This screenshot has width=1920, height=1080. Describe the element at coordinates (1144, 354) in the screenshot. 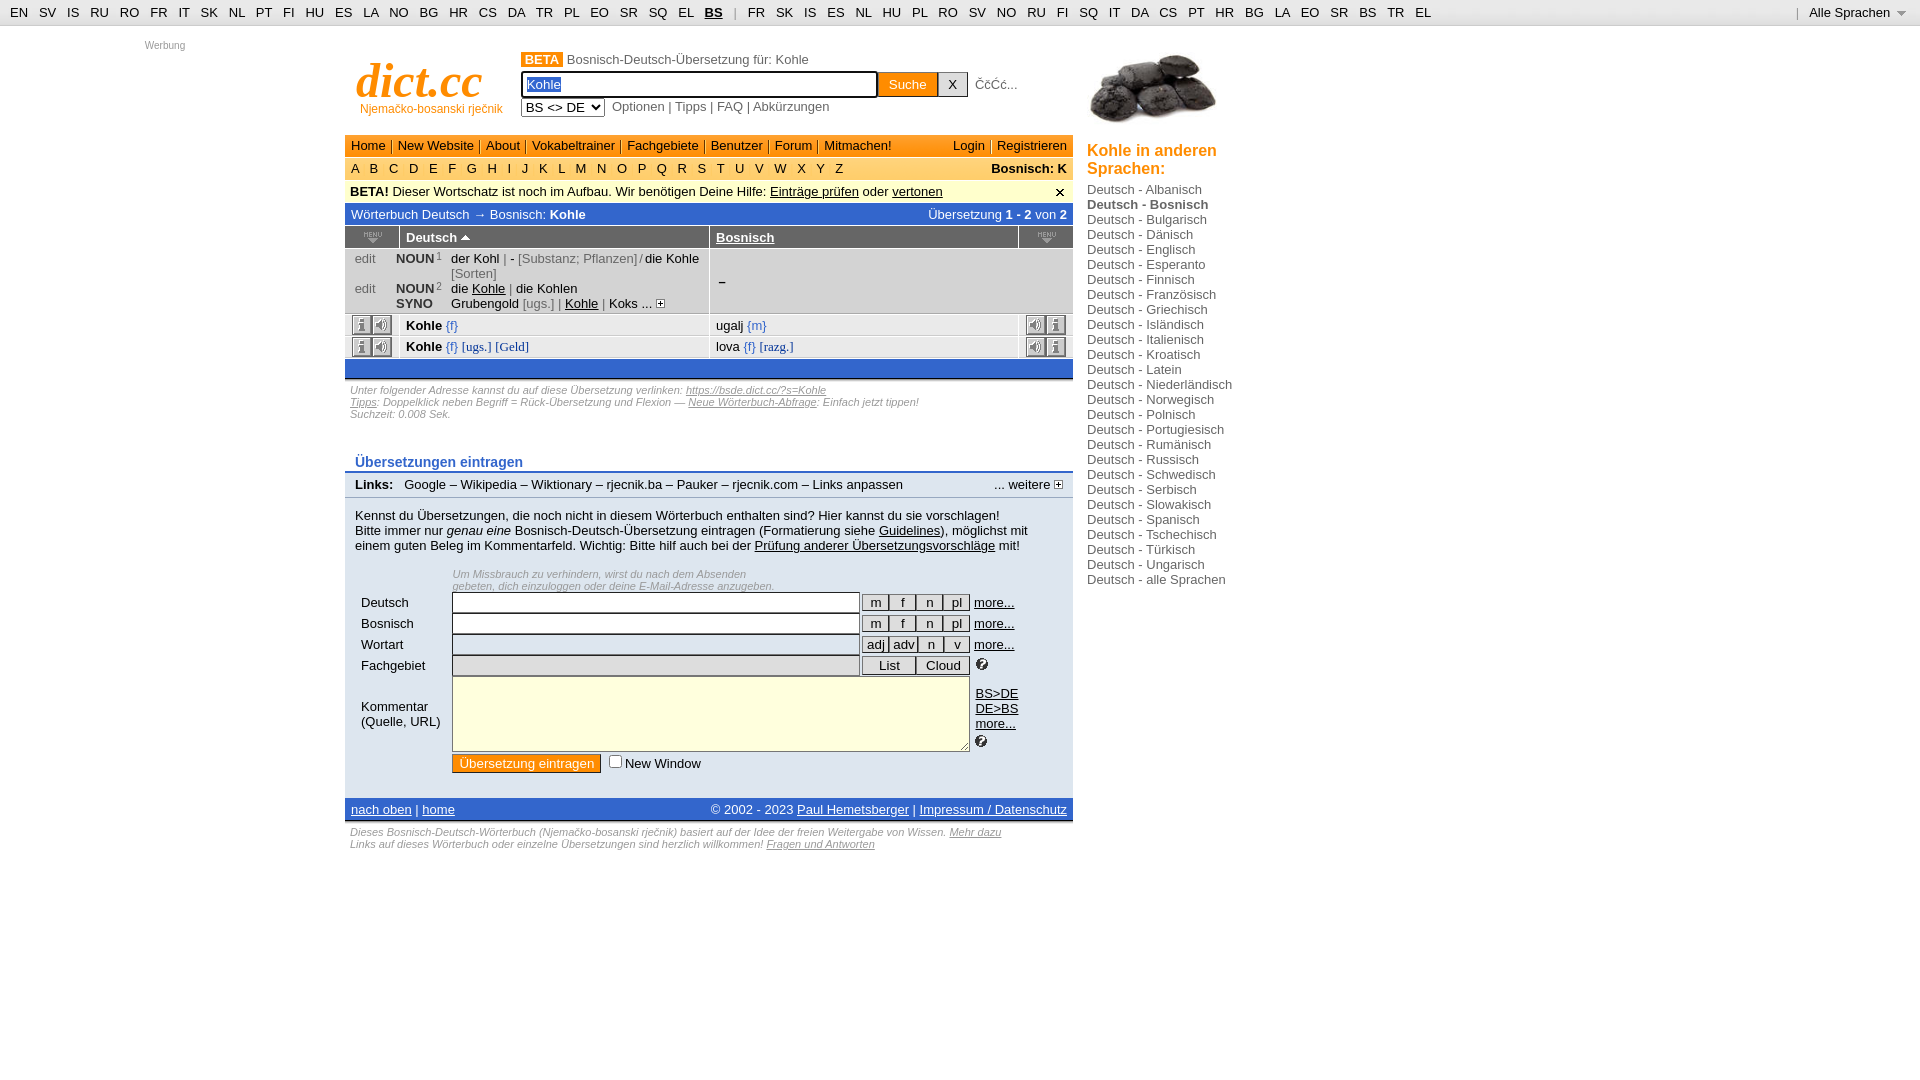

I see `Deutsch - Kroatisch` at that location.